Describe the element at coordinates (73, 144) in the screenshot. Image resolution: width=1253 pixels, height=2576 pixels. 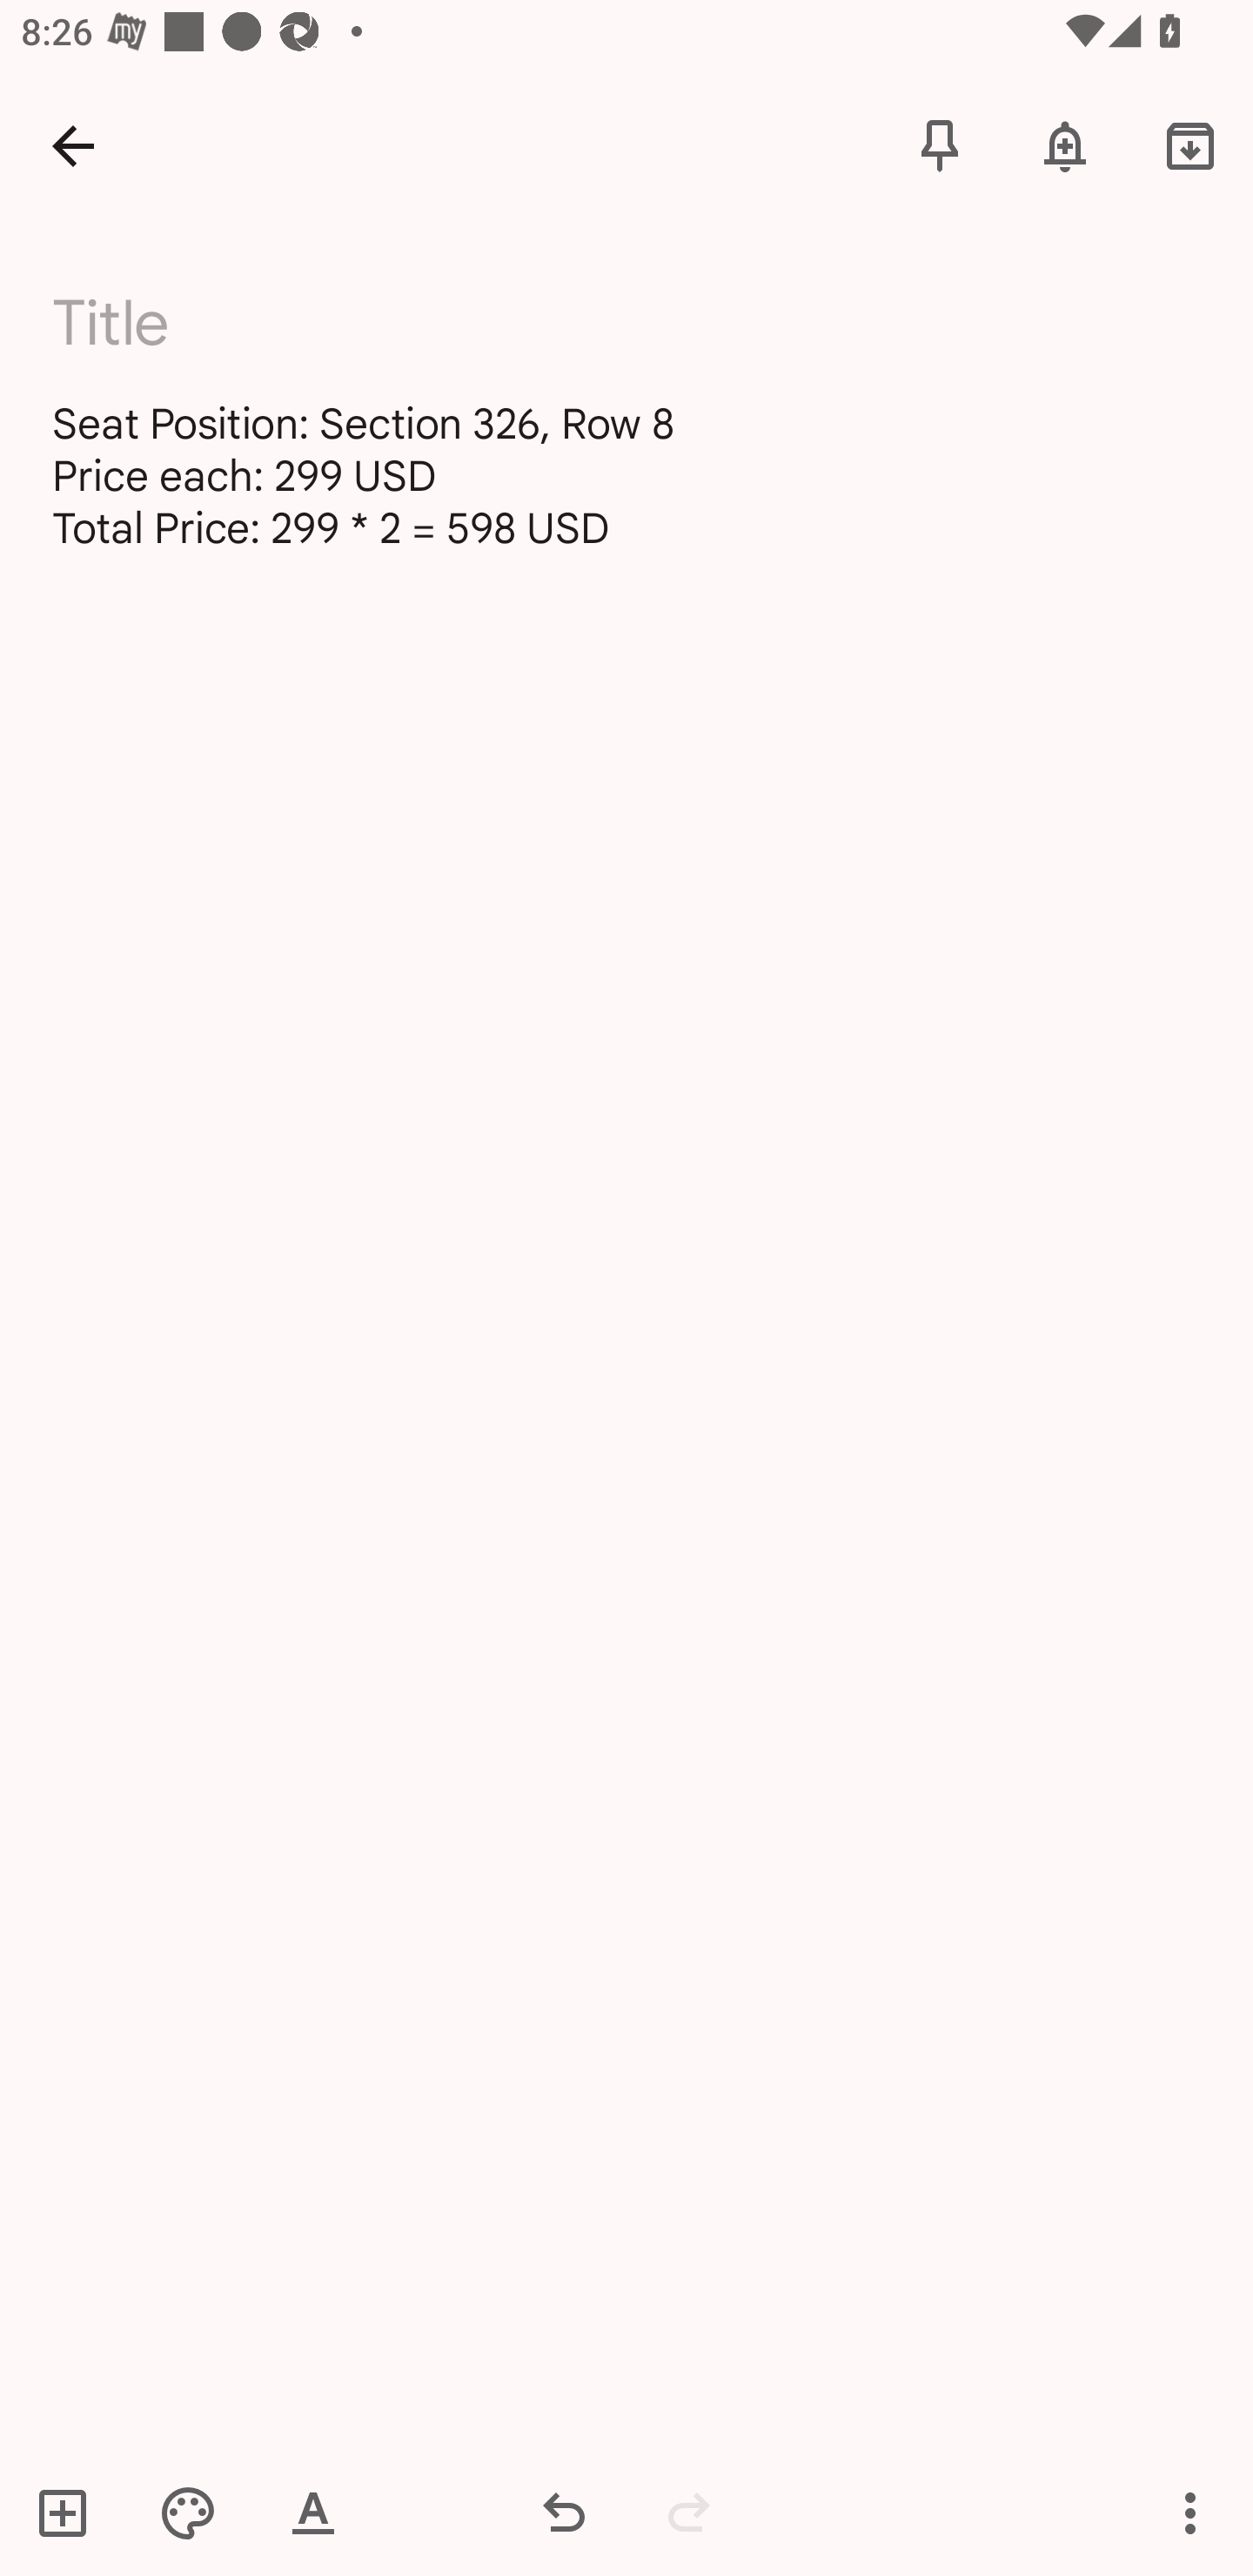
I see `Navigate up` at that location.